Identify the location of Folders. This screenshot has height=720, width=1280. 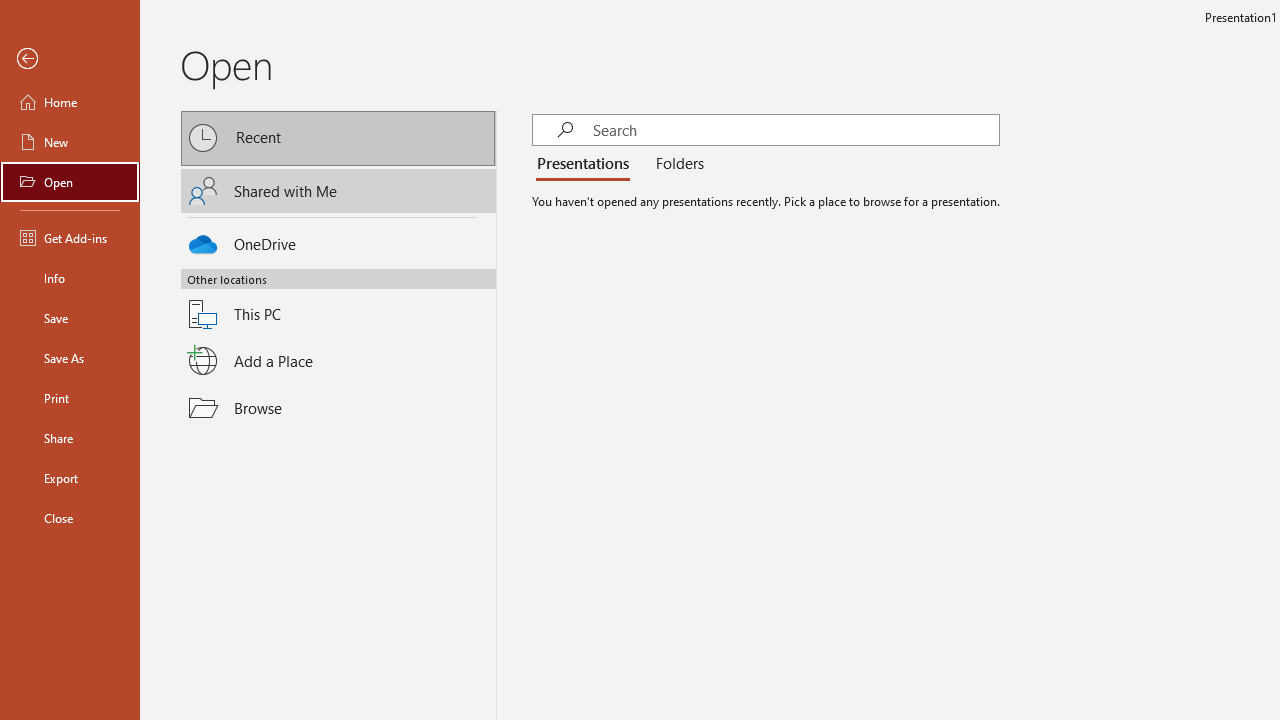
(676, 164).